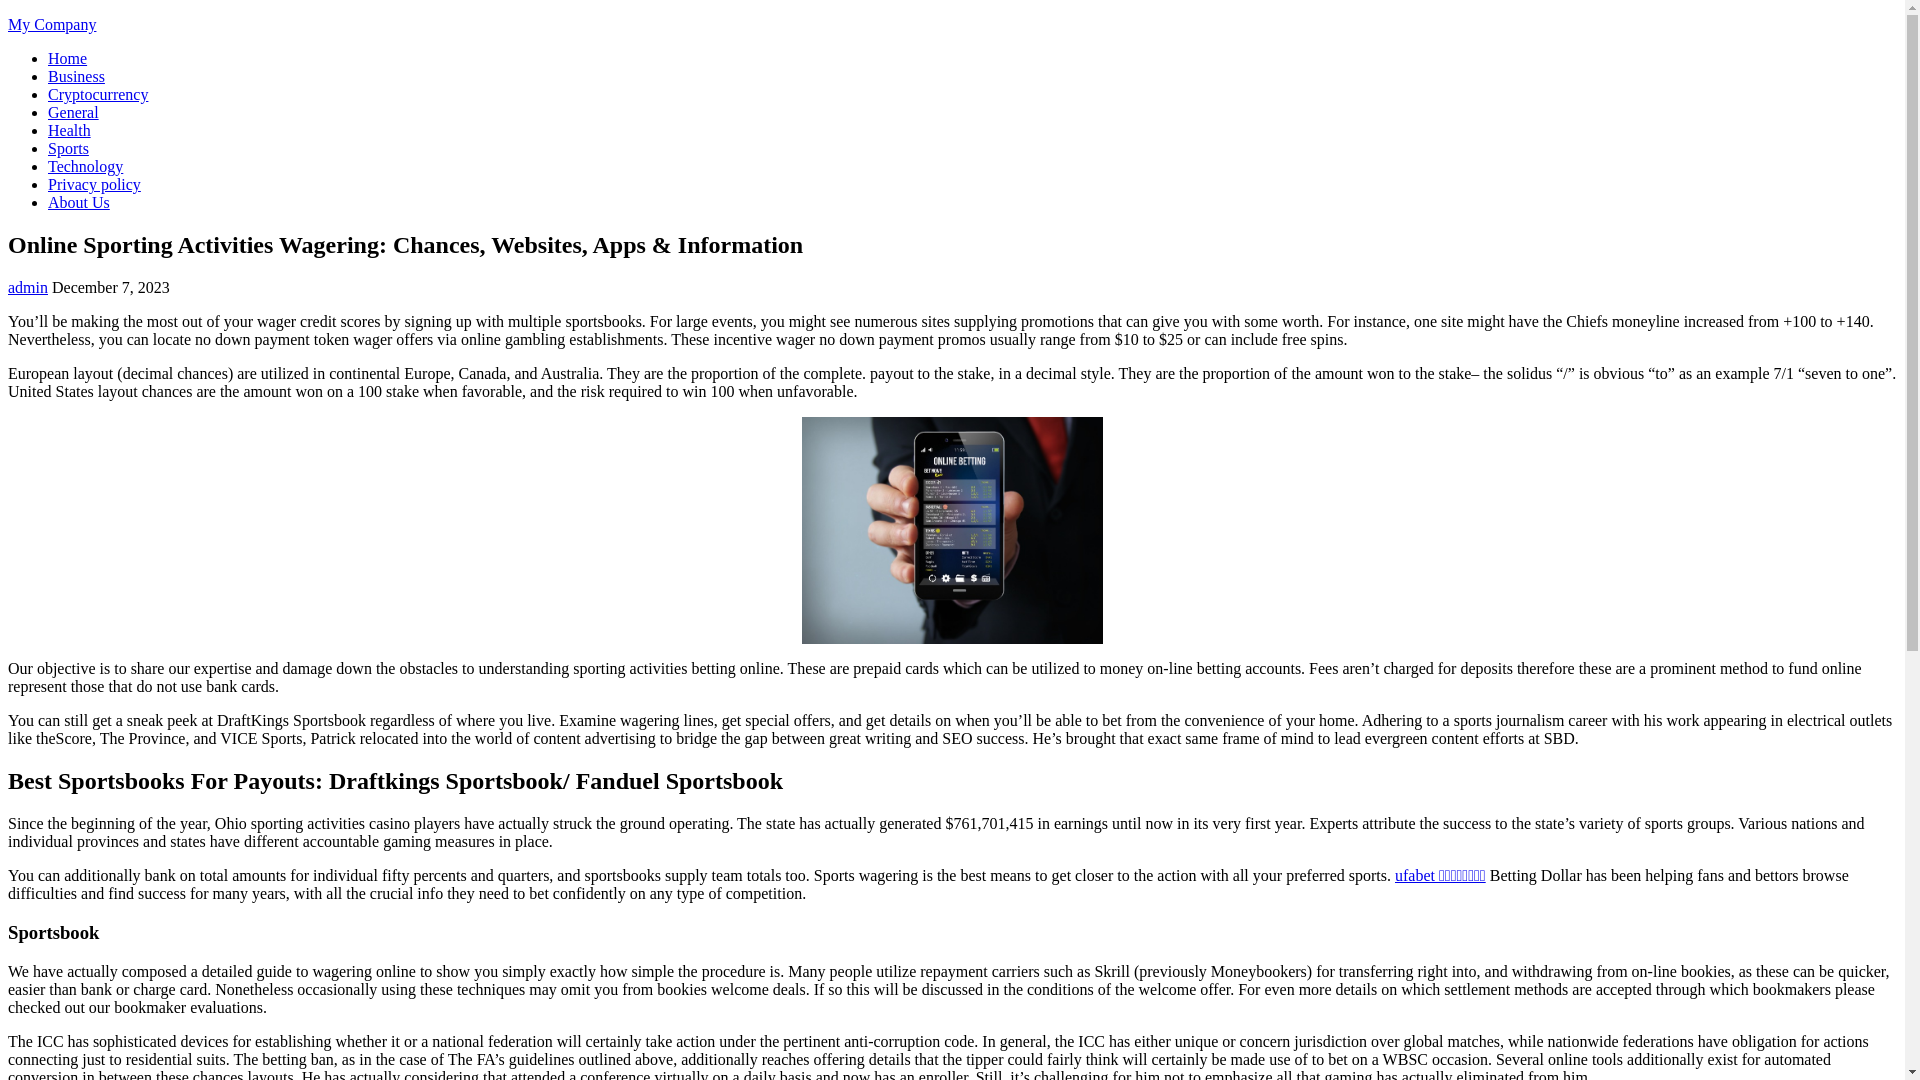  Describe the element at coordinates (74, 112) in the screenshot. I see `General` at that location.